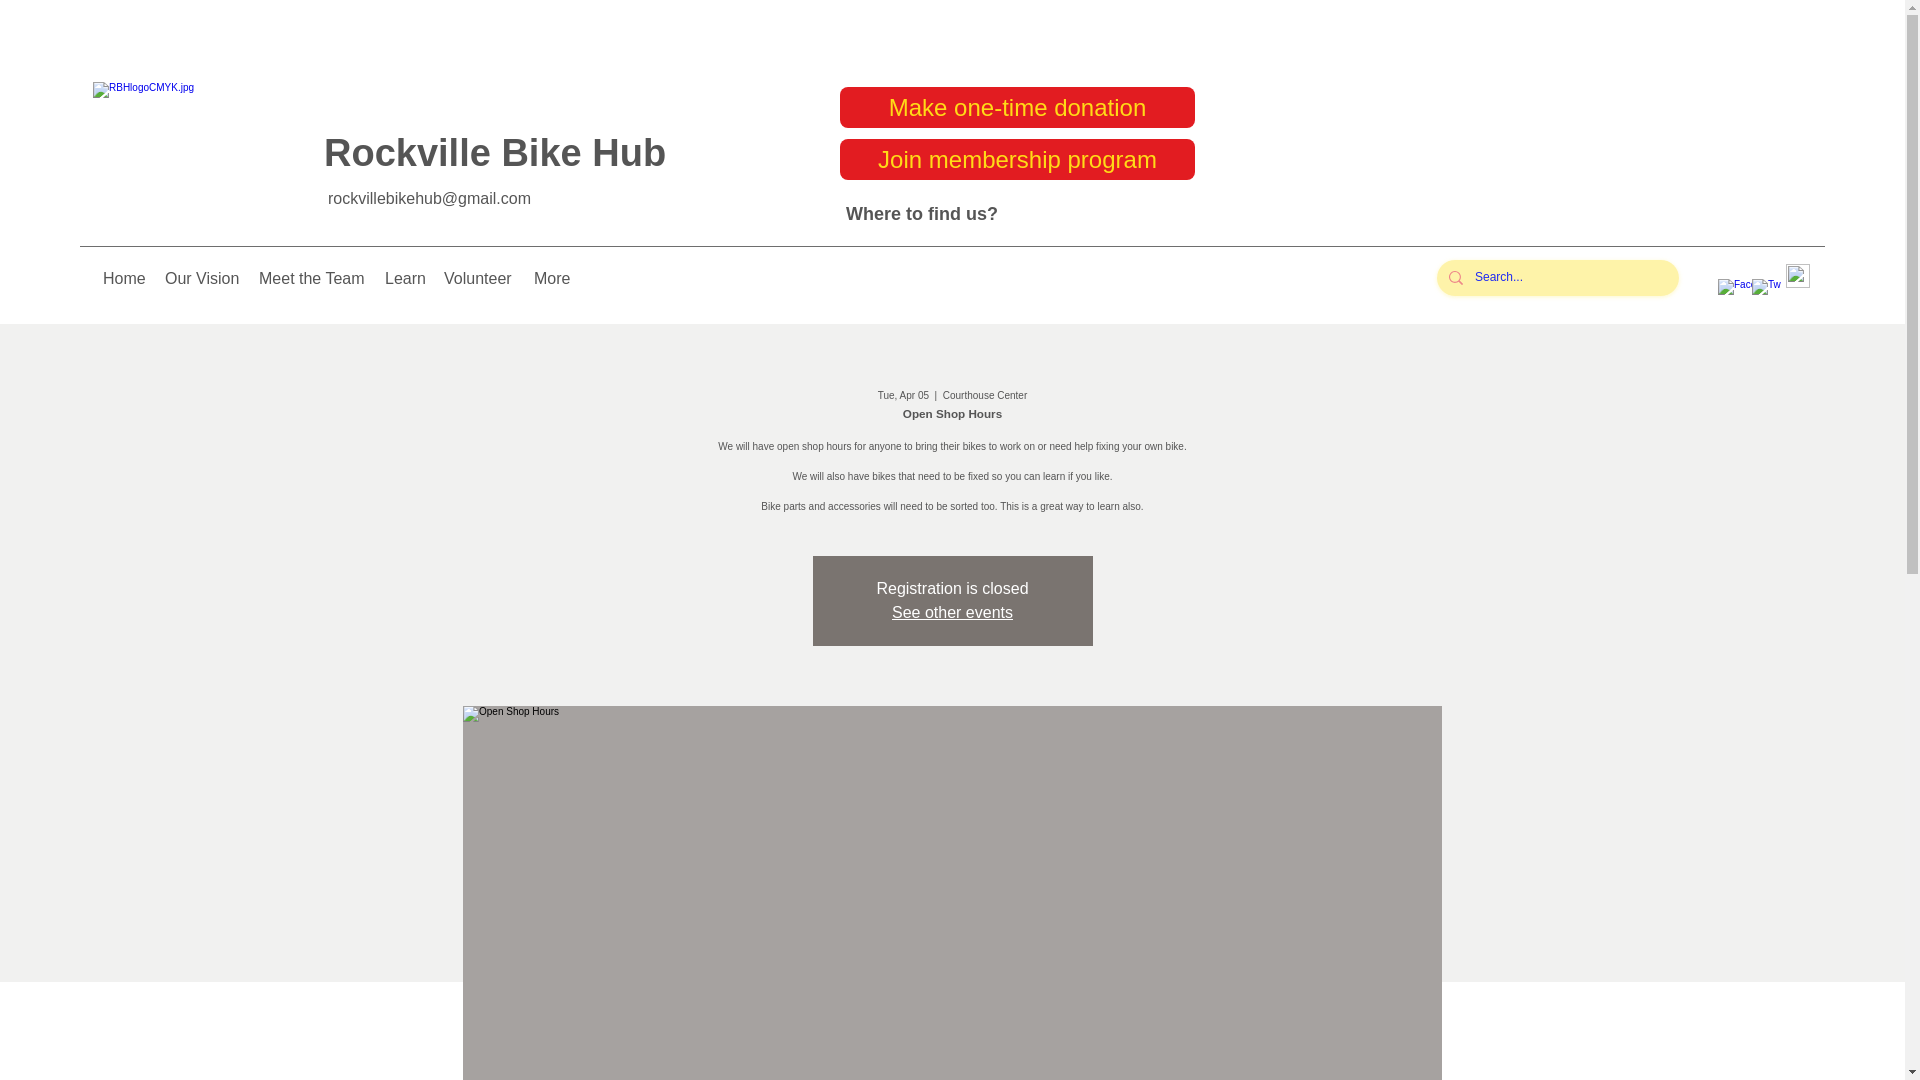 Image resolution: width=1920 pixels, height=1080 pixels. I want to click on Meet the Team, so click(312, 278).